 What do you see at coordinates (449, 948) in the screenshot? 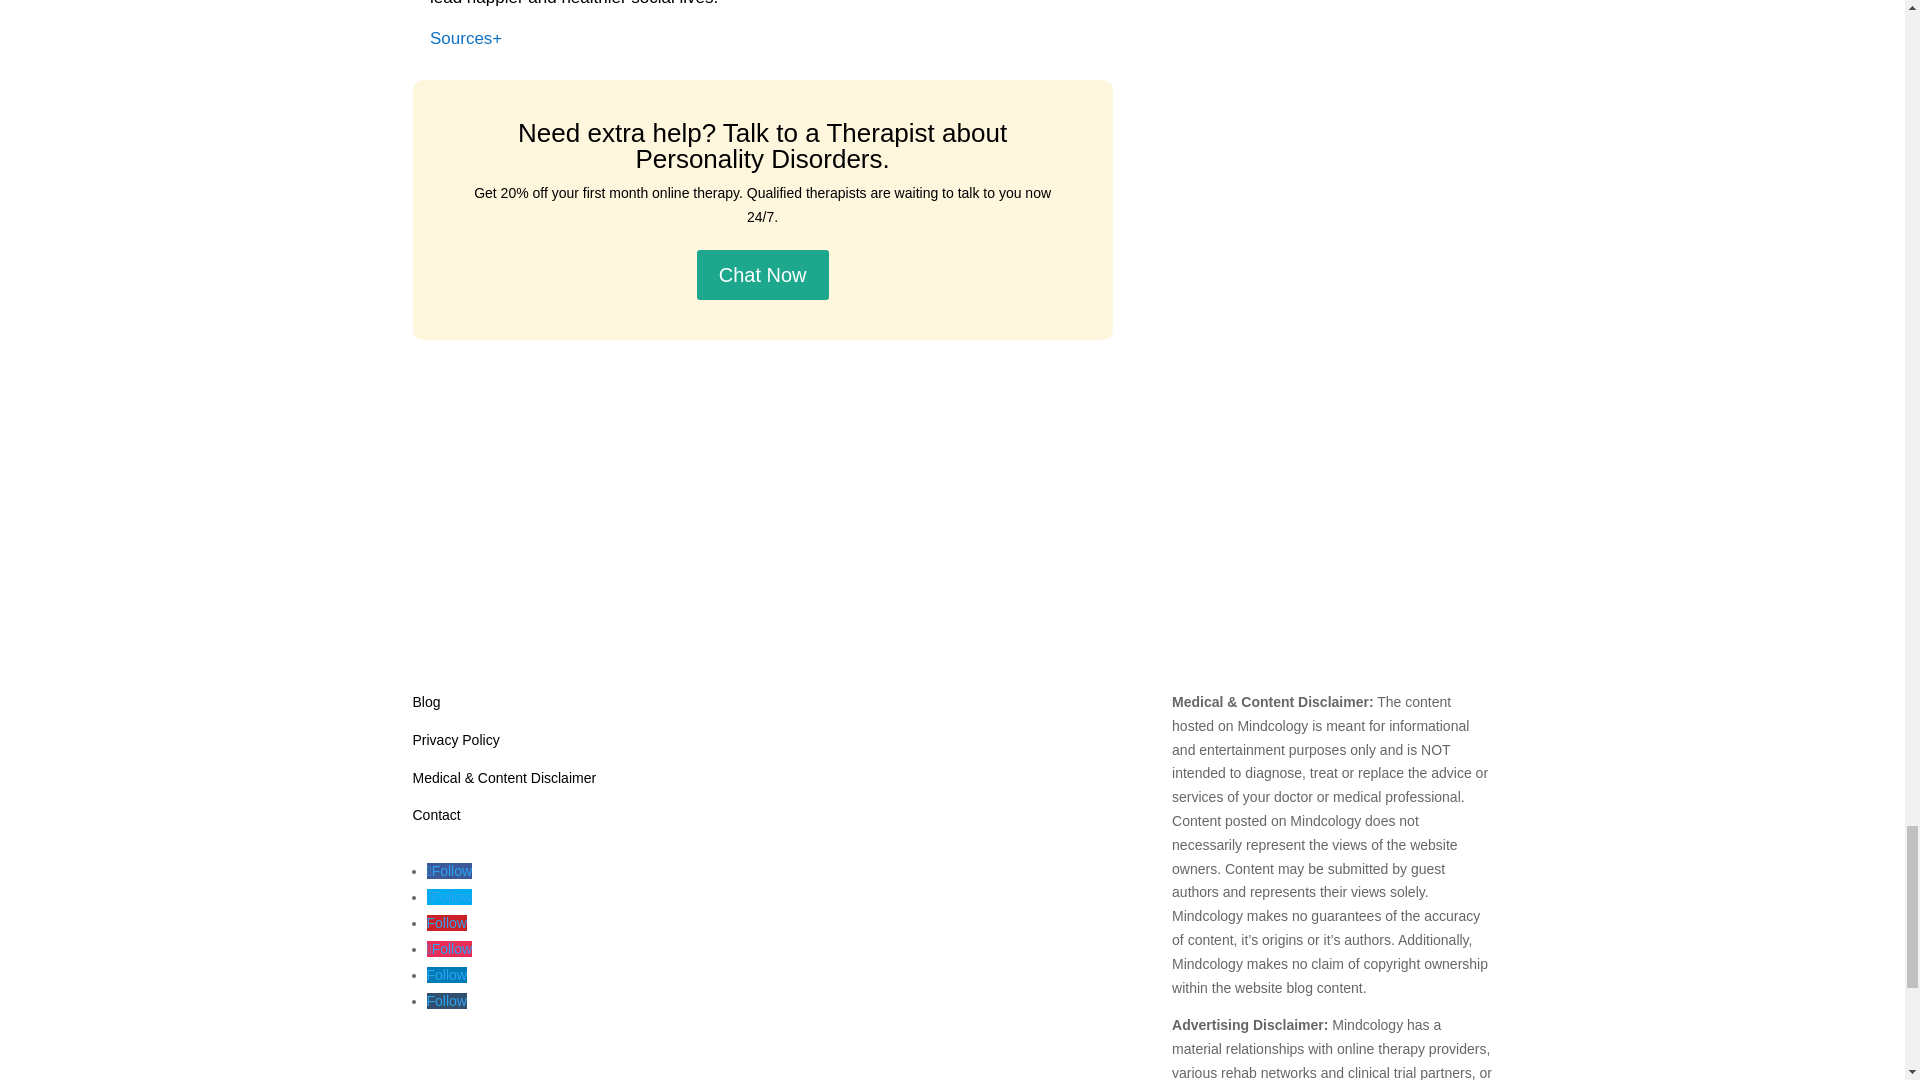
I see `Follow on Instagram` at bounding box center [449, 948].